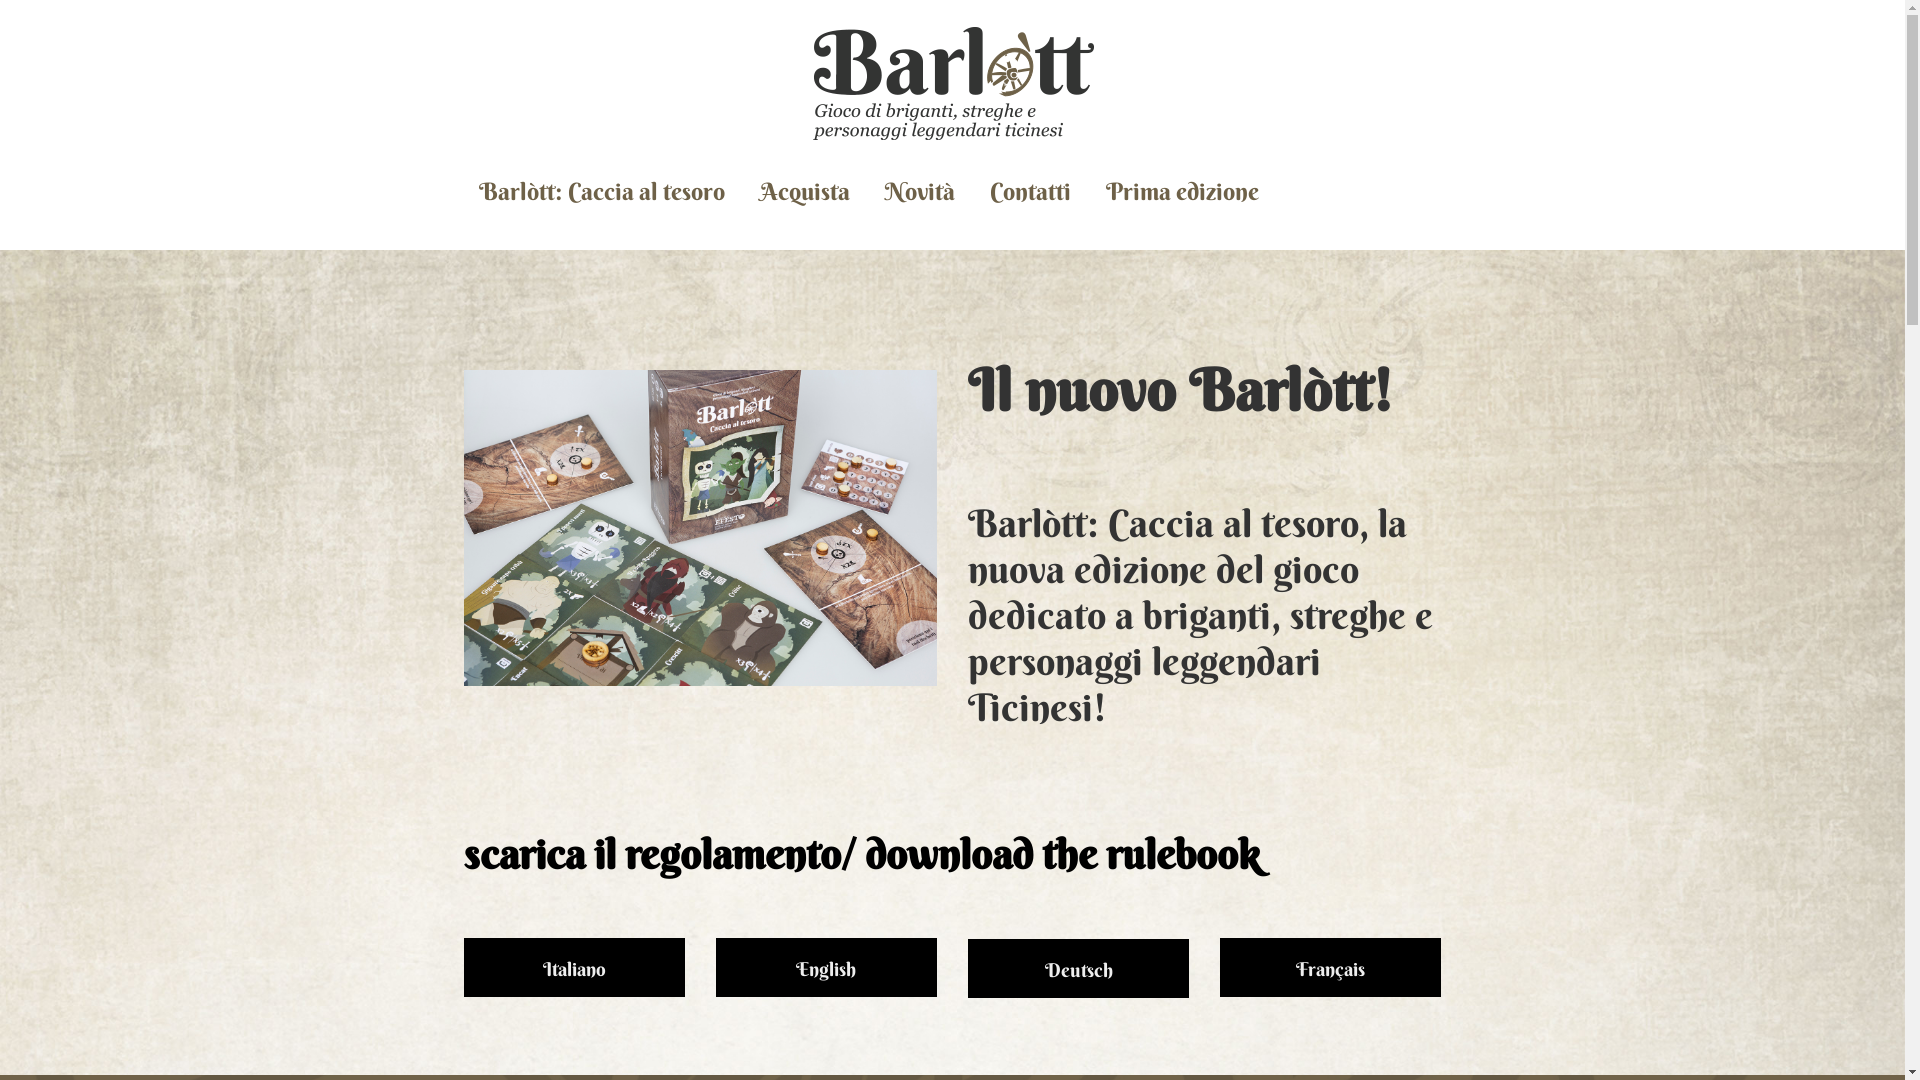 The image size is (1920, 1080). What do you see at coordinates (1030, 192) in the screenshot?
I see `Contatti` at bounding box center [1030, 192].